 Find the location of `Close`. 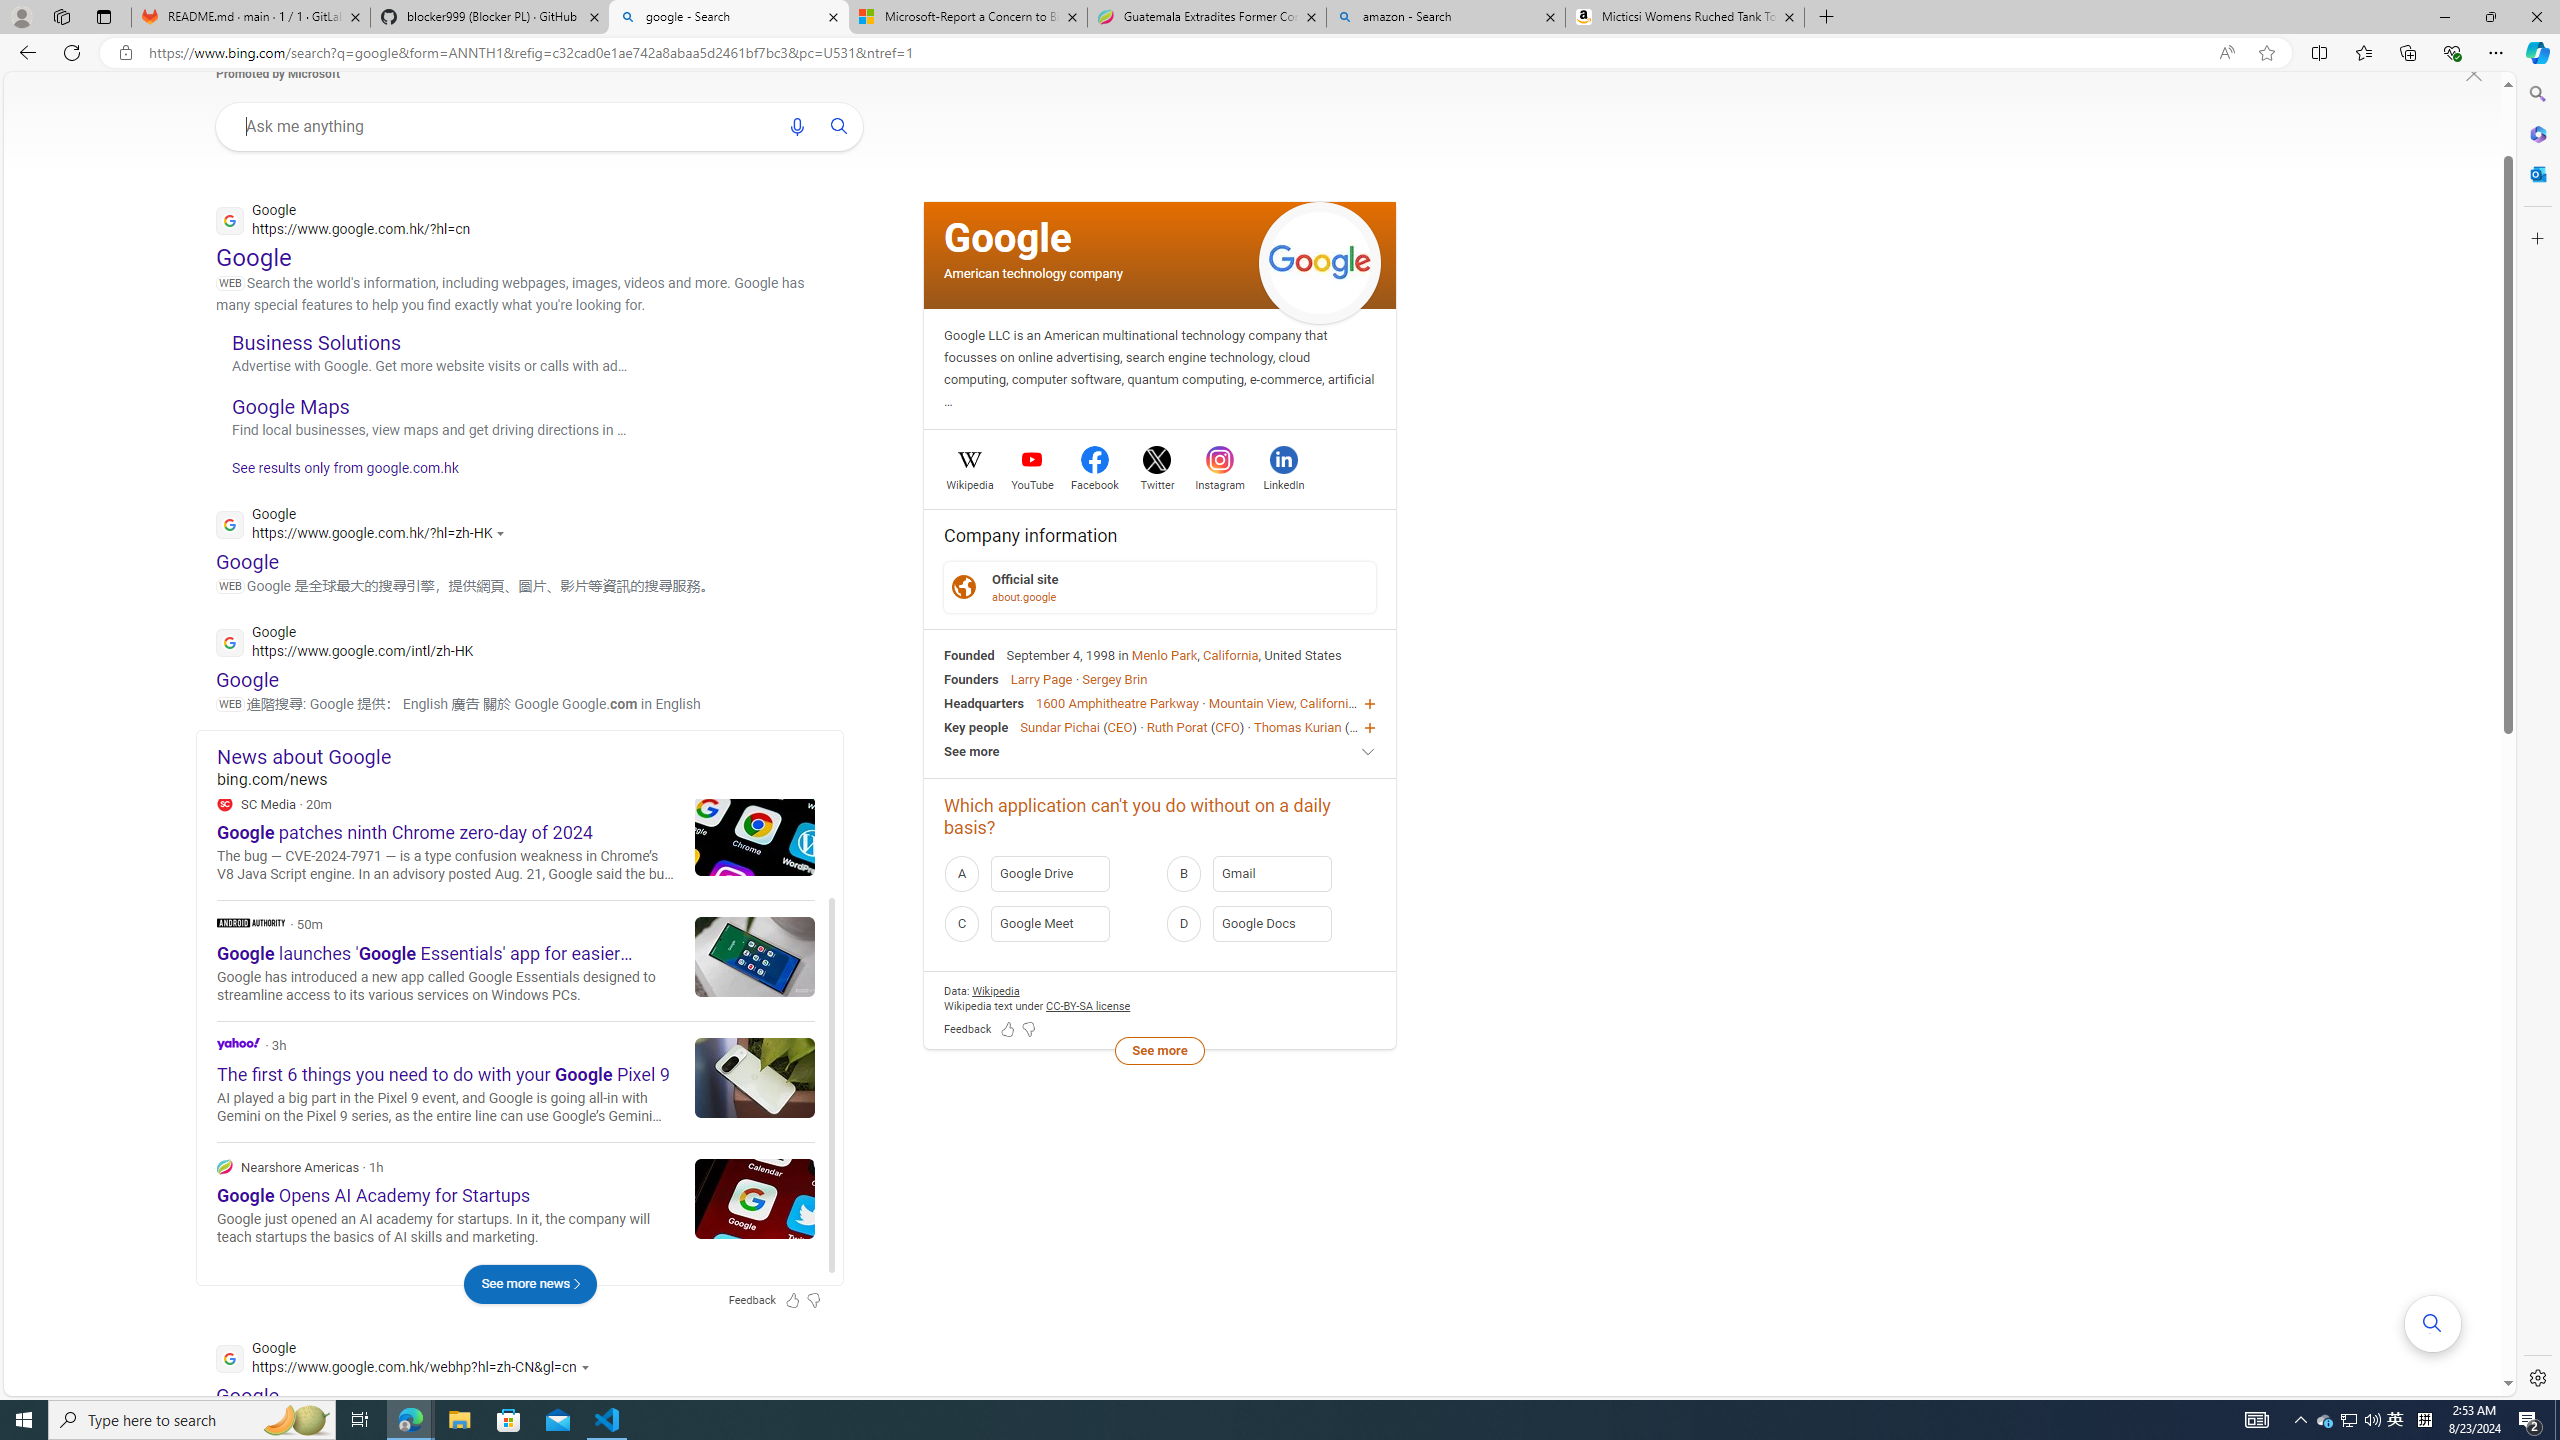

Close is located at coordinates (2536, 17).